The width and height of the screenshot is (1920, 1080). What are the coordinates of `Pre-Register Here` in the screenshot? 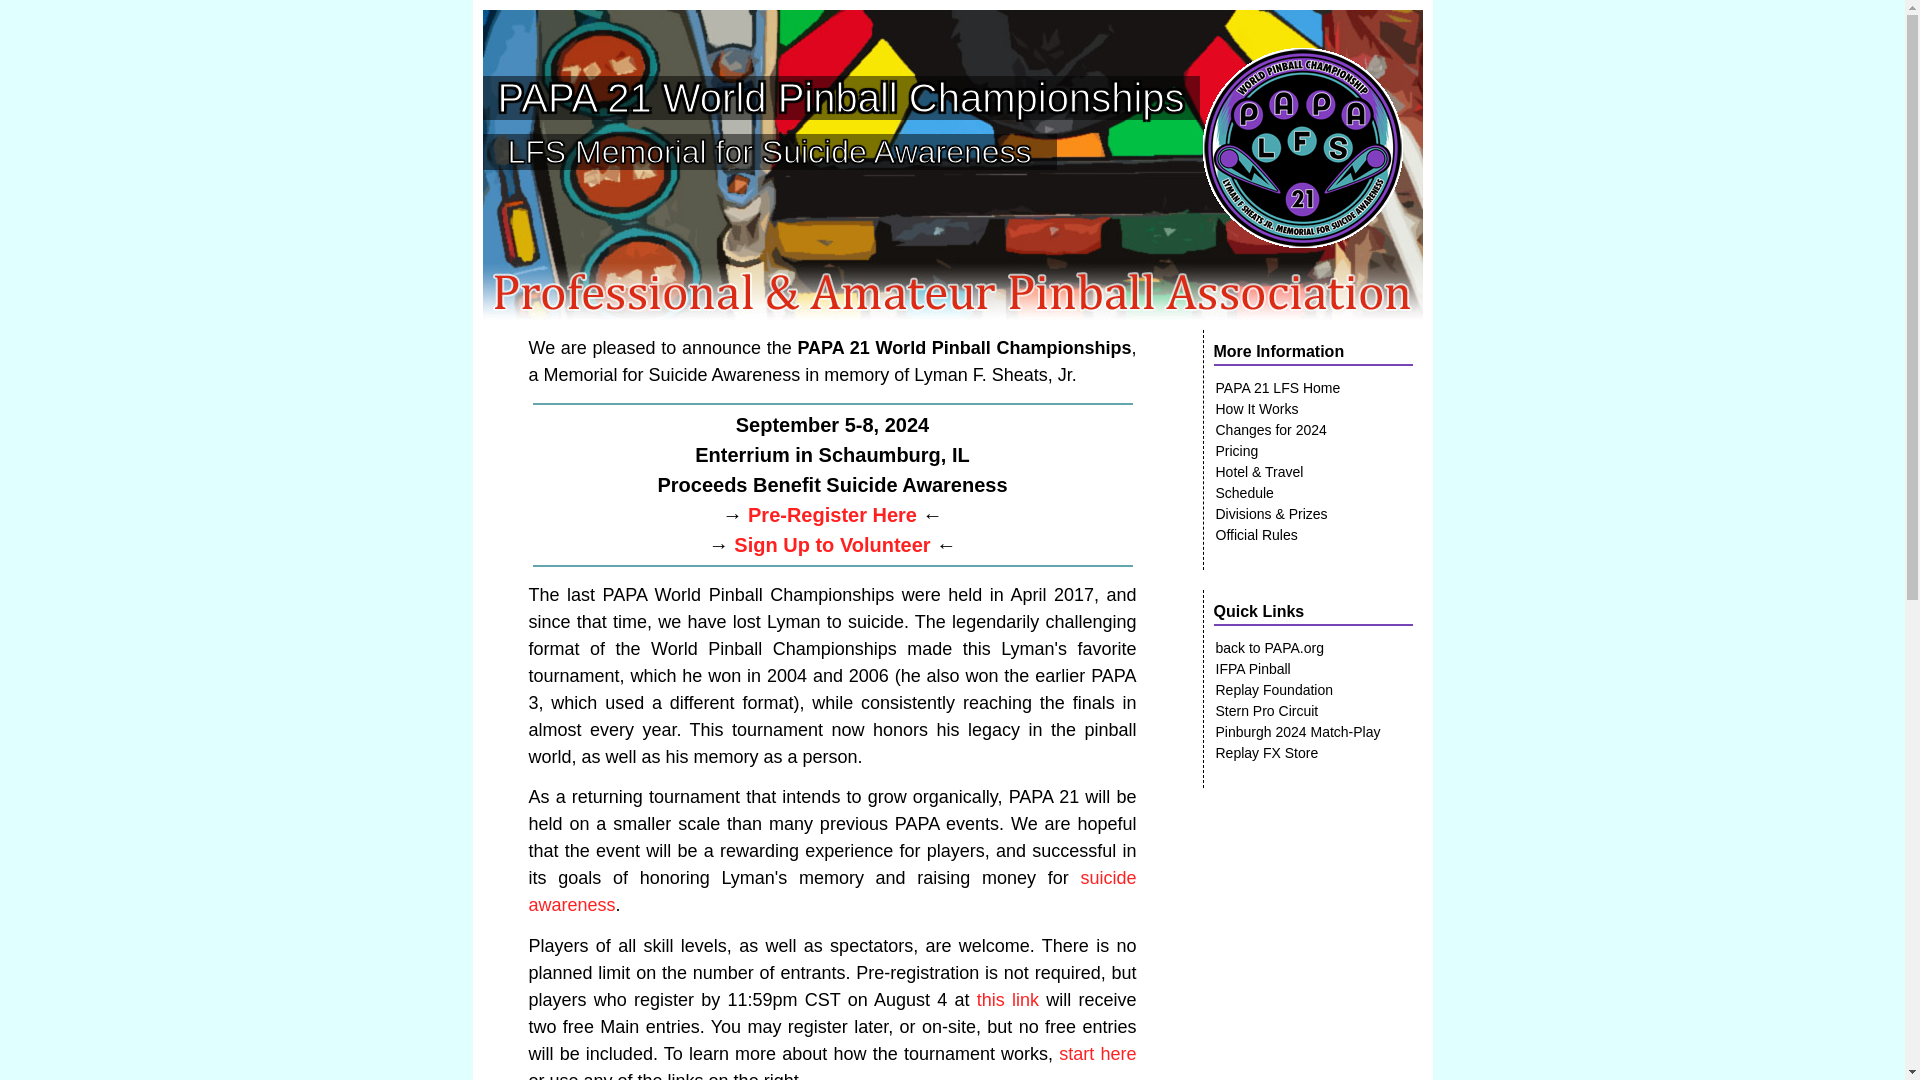 It's located at (832, 514).